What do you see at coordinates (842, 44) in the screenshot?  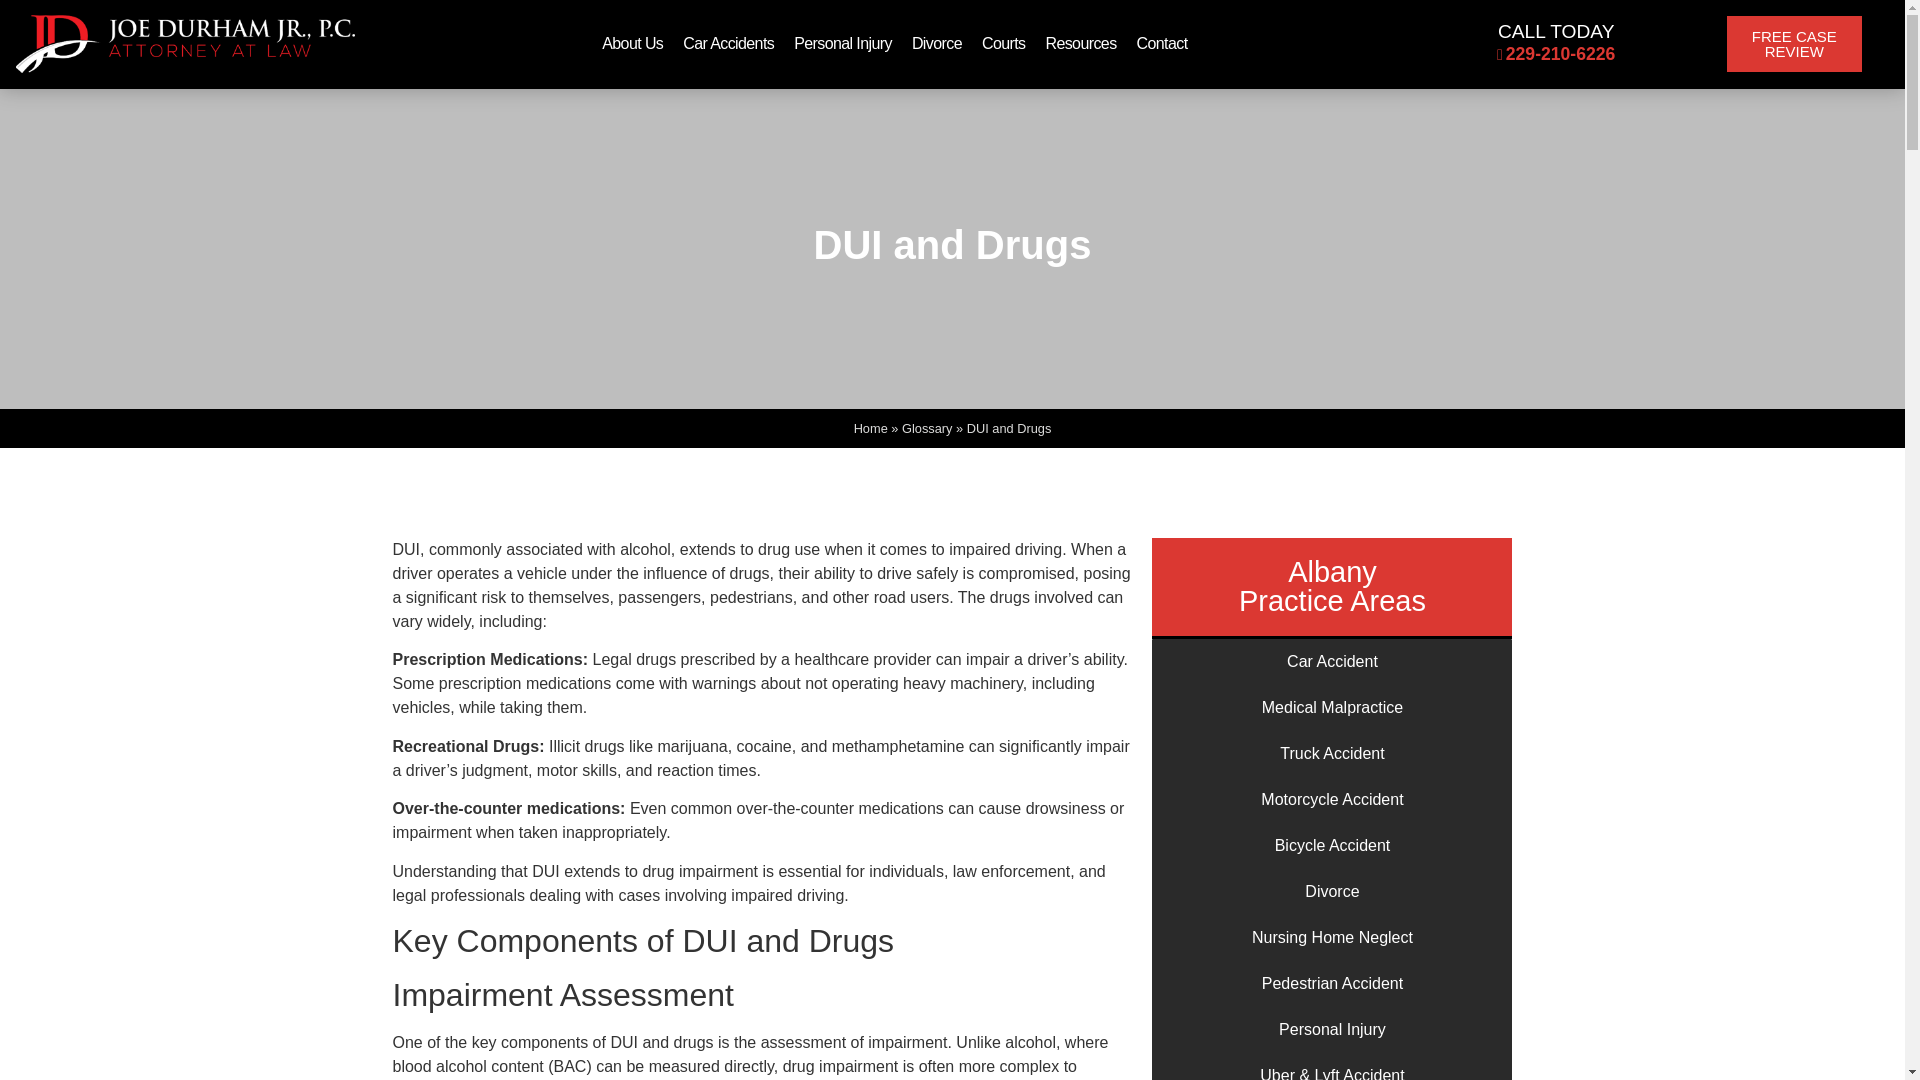 I see `Personal Injury` at bounding box center [842, 44].